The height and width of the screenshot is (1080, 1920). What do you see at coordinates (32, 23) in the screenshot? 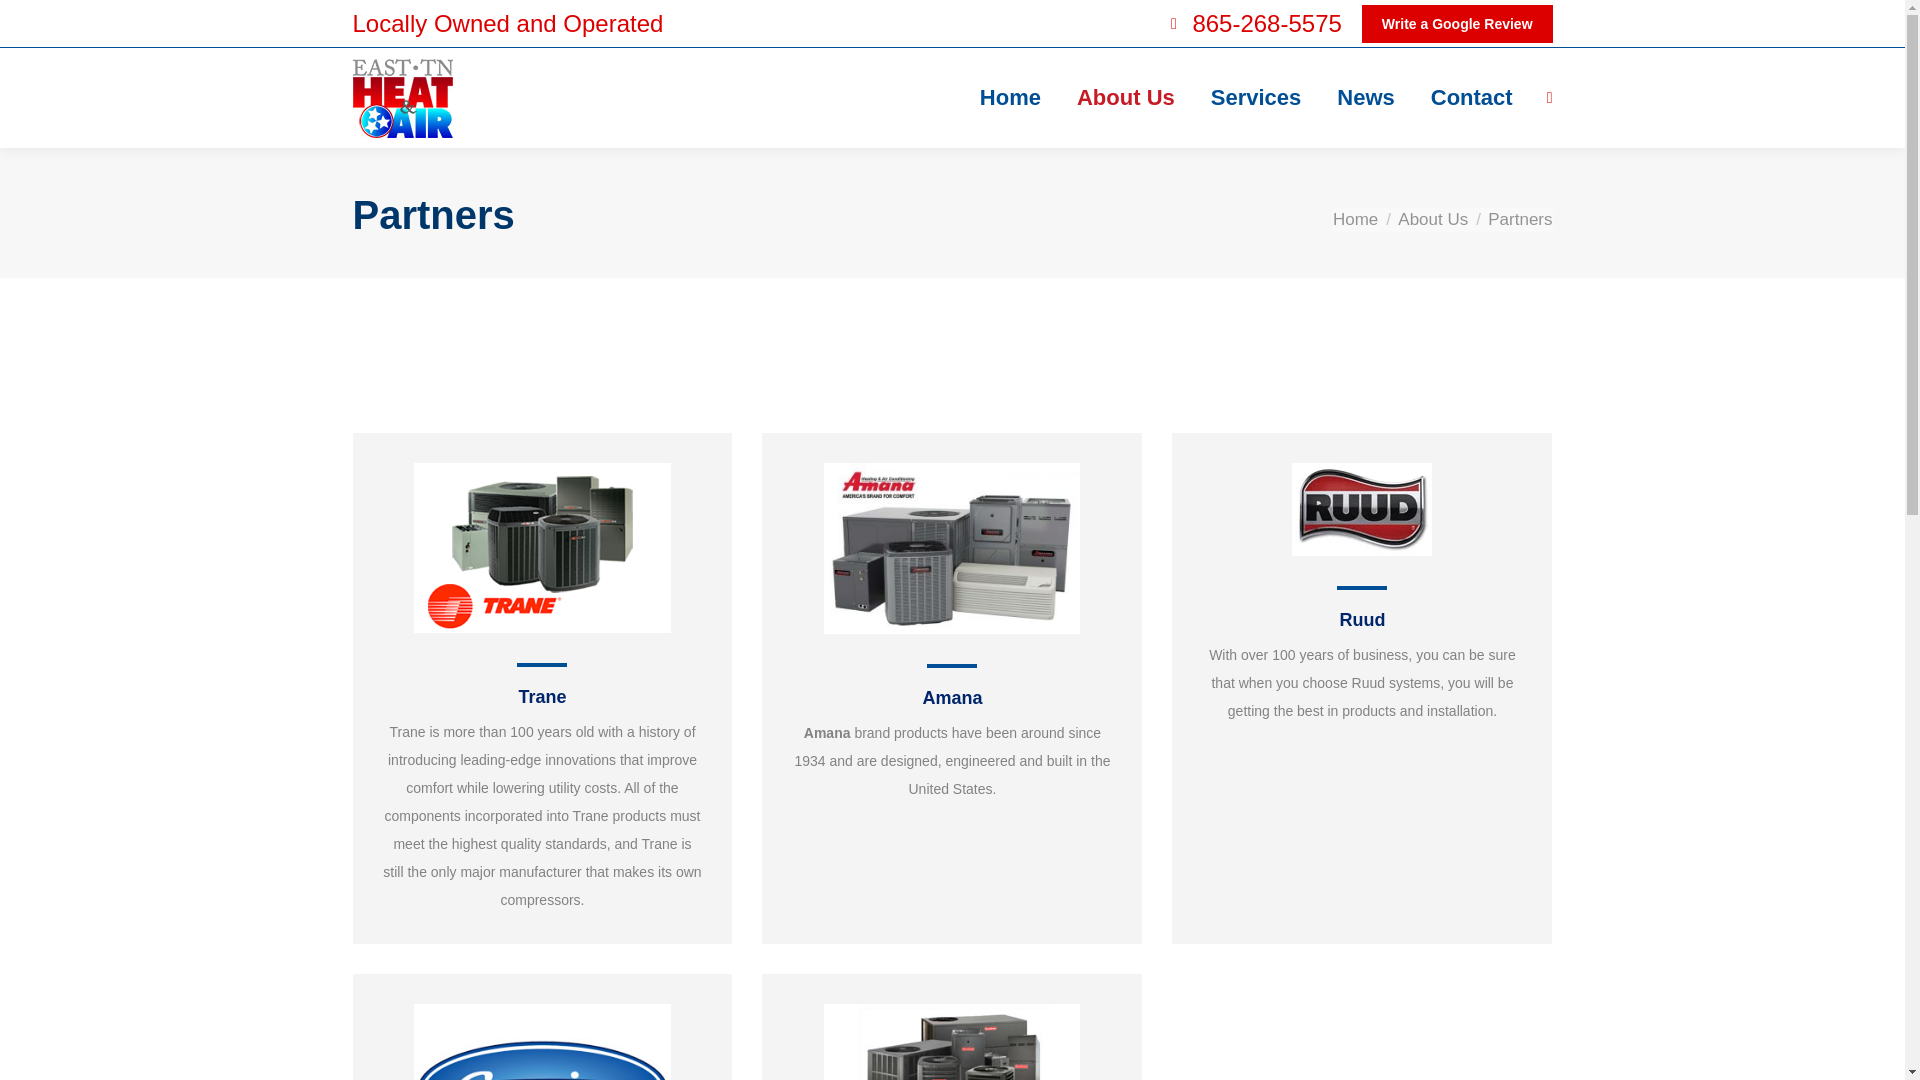
I see `Go!` at bounding box center [32, 23].